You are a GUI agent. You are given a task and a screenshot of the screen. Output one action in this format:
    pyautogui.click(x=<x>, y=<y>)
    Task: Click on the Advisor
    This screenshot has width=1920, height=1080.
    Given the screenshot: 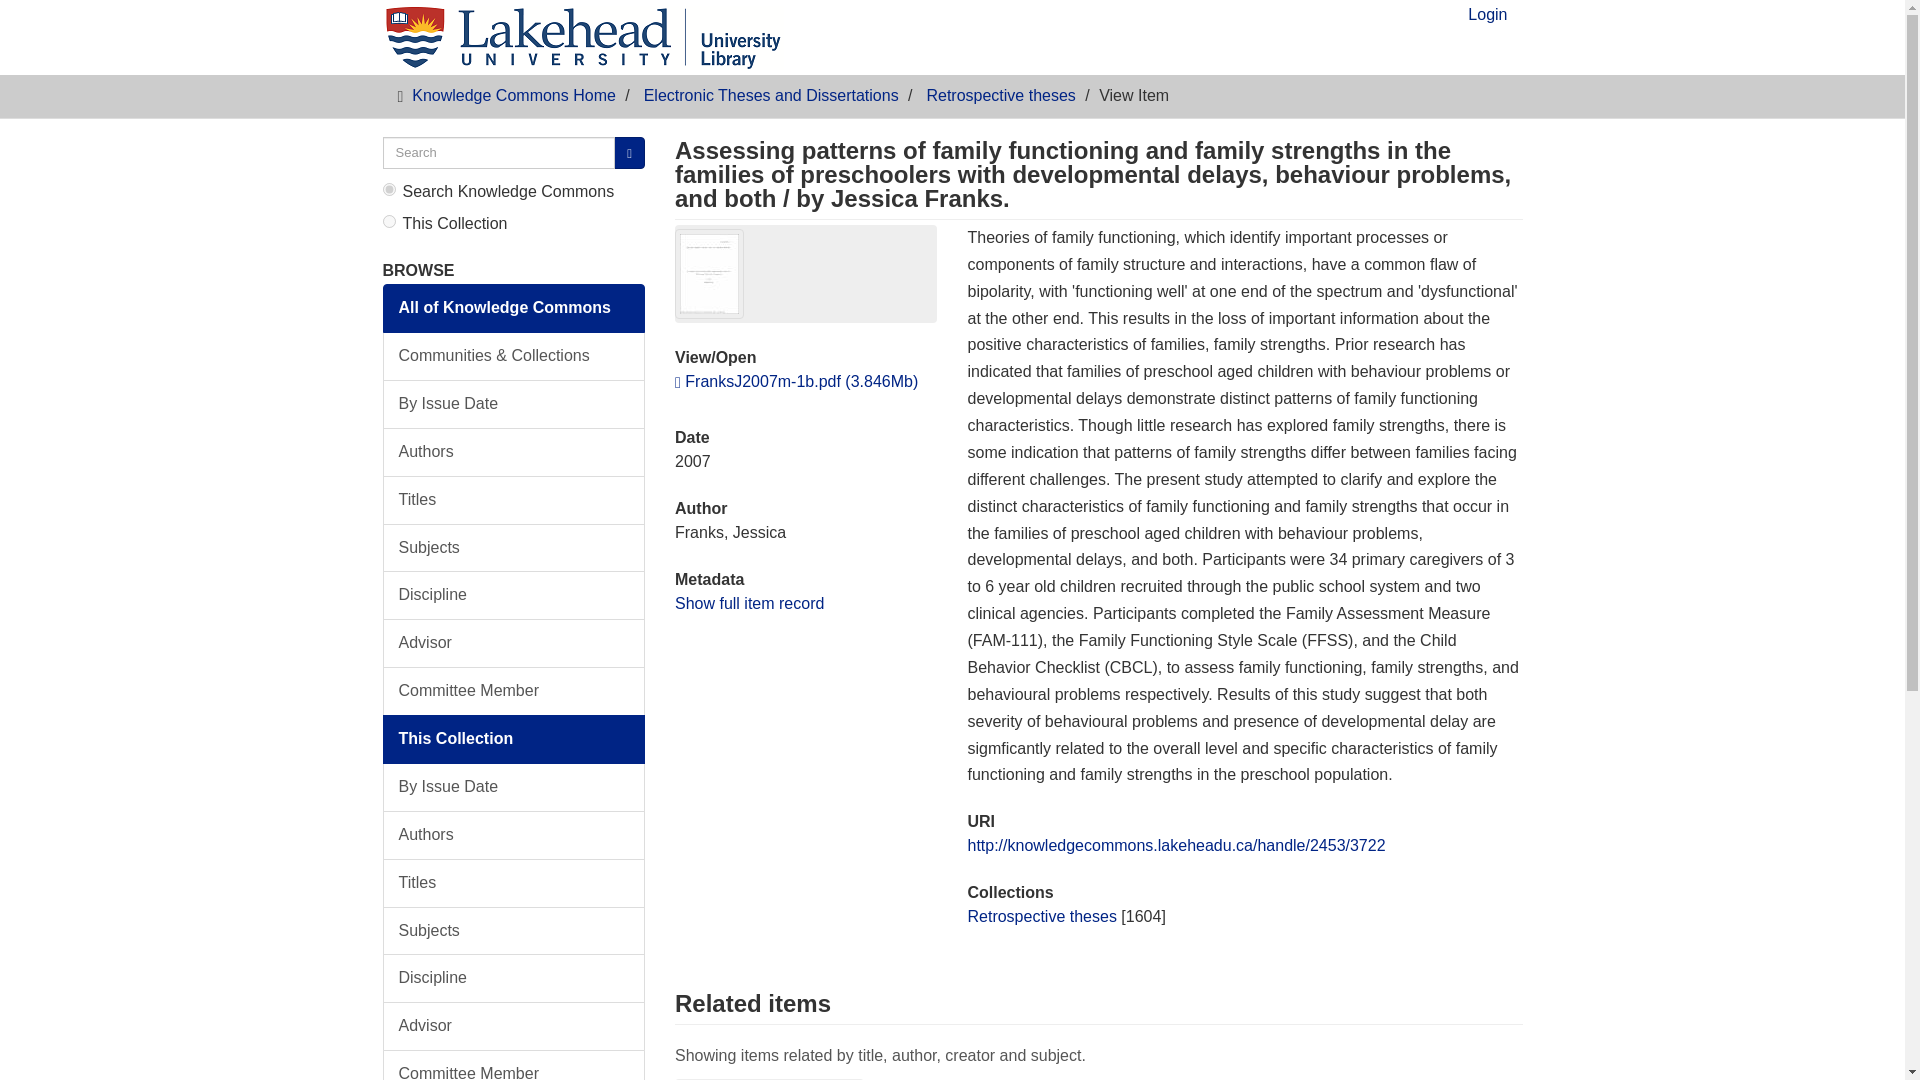 What is the action you would take?
    pyautogui.click(x=514, y=643)
    